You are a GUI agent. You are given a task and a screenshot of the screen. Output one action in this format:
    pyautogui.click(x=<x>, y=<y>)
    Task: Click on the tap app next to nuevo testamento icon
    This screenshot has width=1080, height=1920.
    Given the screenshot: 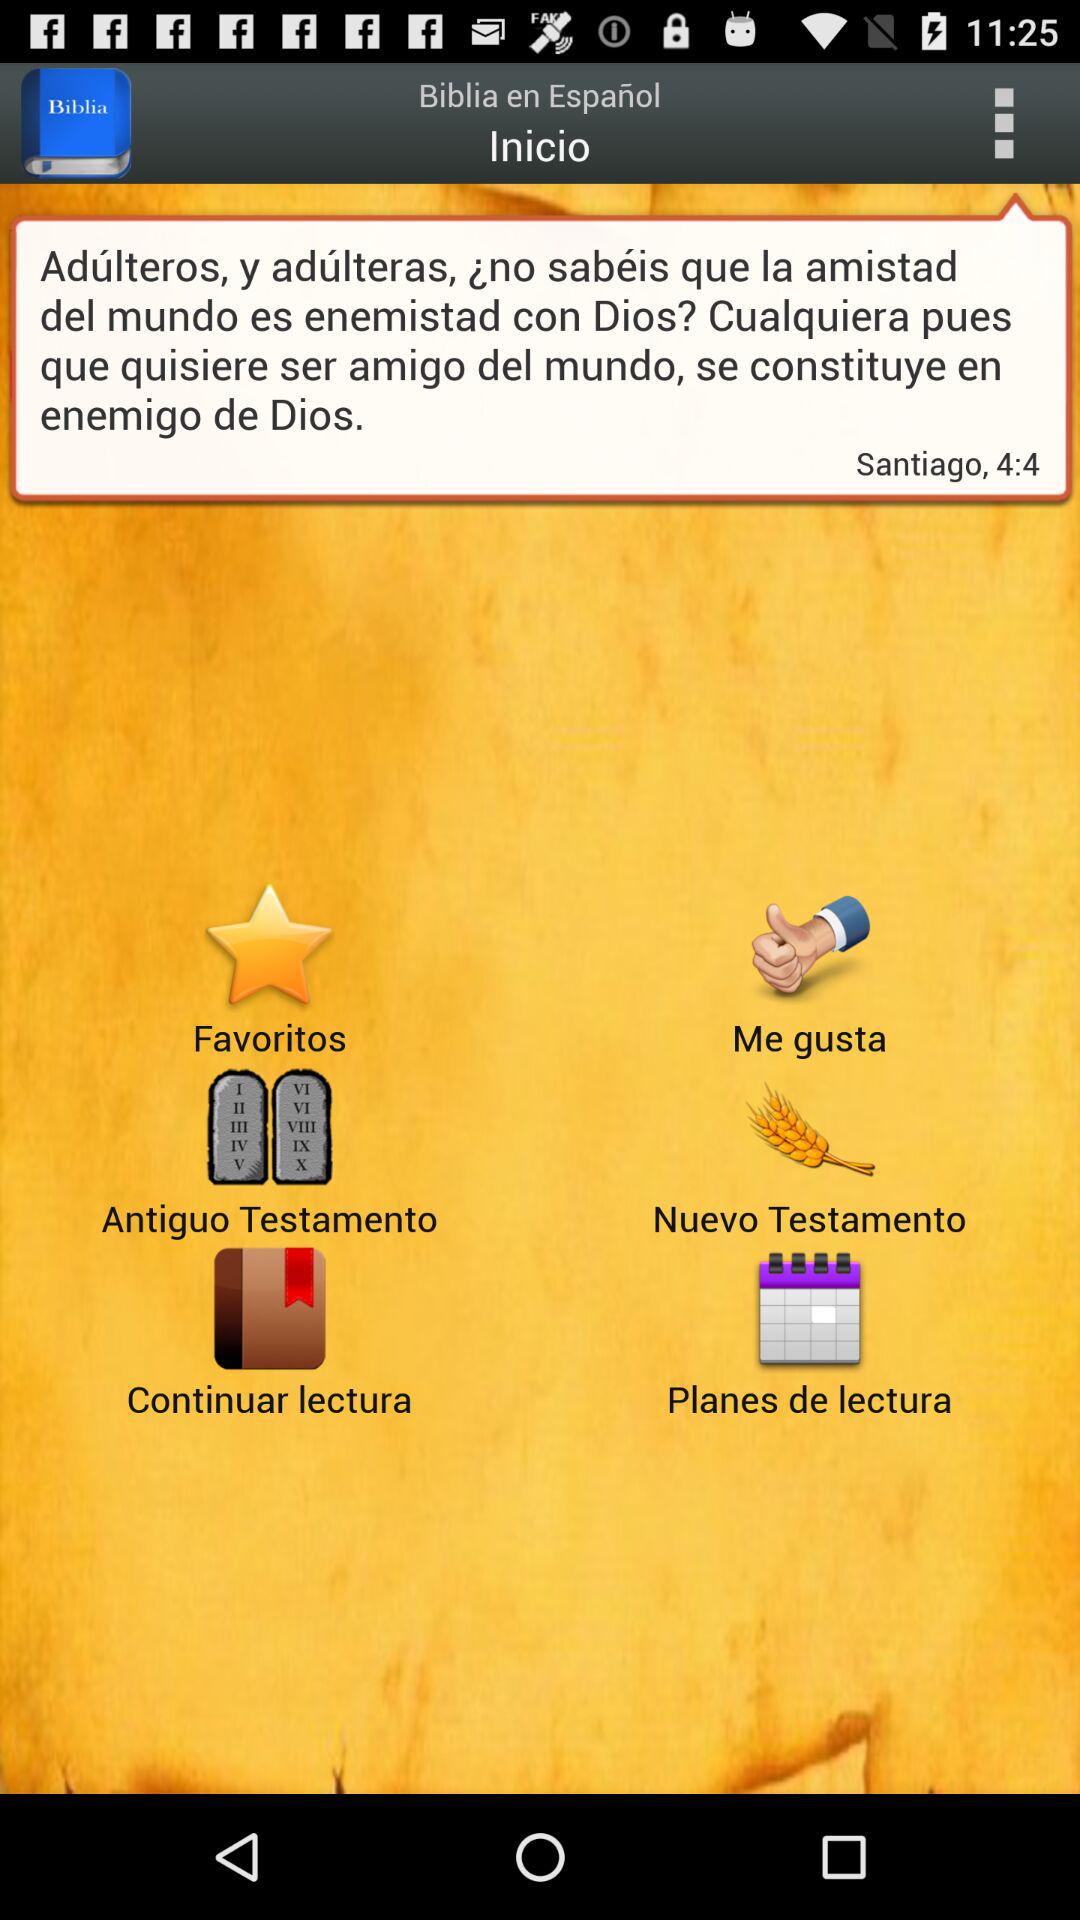 What is the action you would take?
    pyautogui.click(x=270, y=1308)
    